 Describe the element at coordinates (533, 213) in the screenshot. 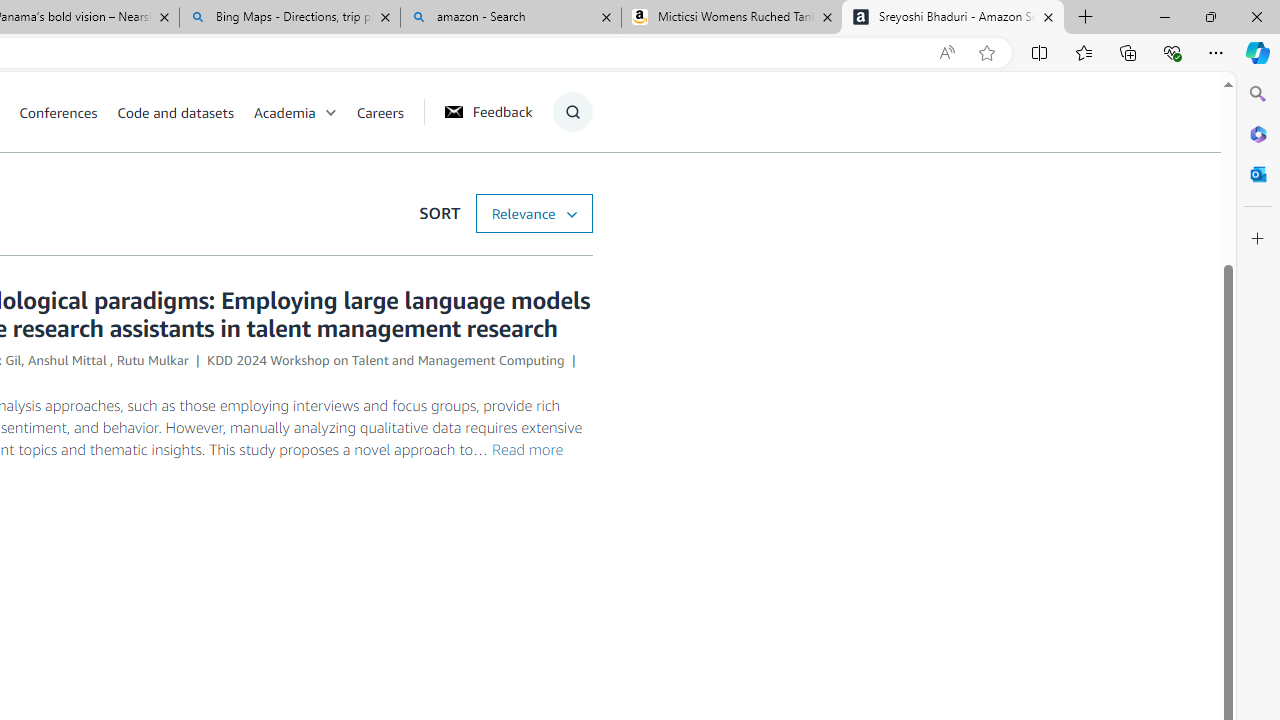

I see `SORT` at that location.